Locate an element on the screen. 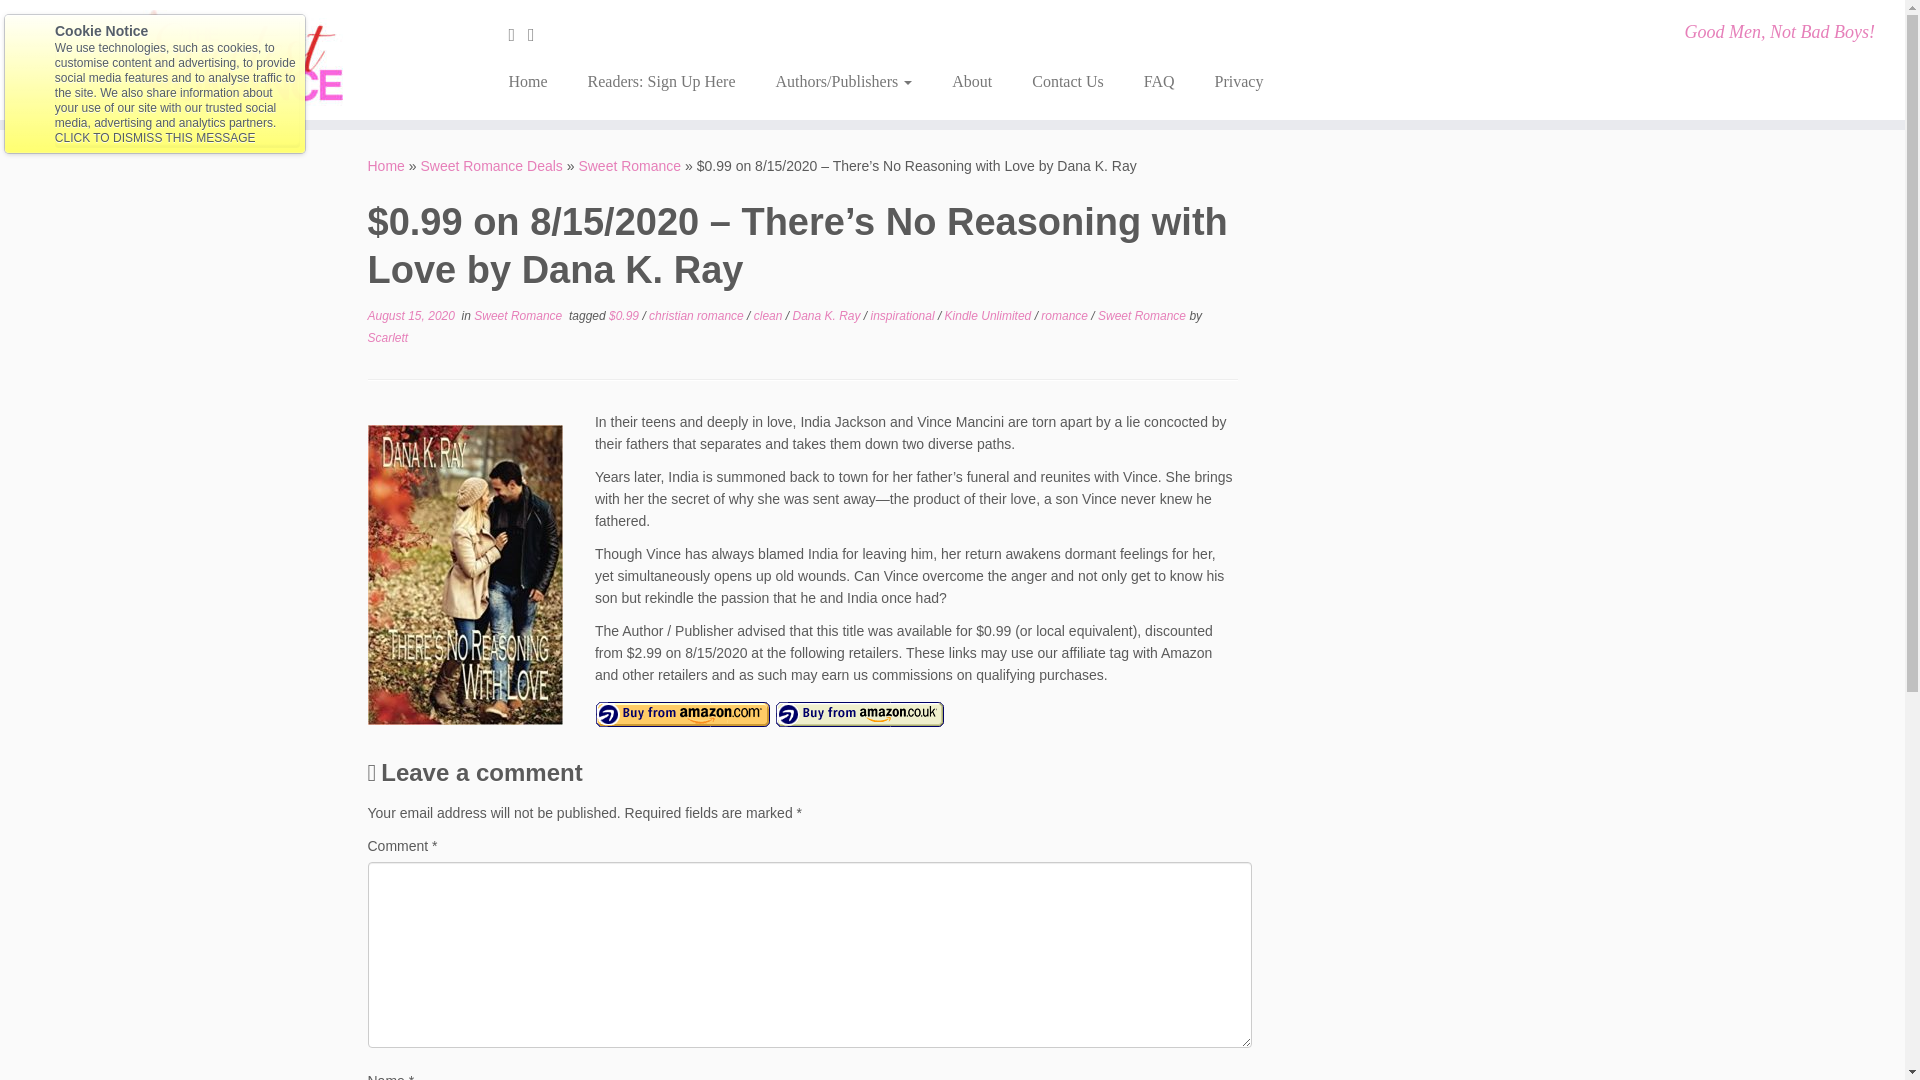  About is located at coordinates (971, 82).